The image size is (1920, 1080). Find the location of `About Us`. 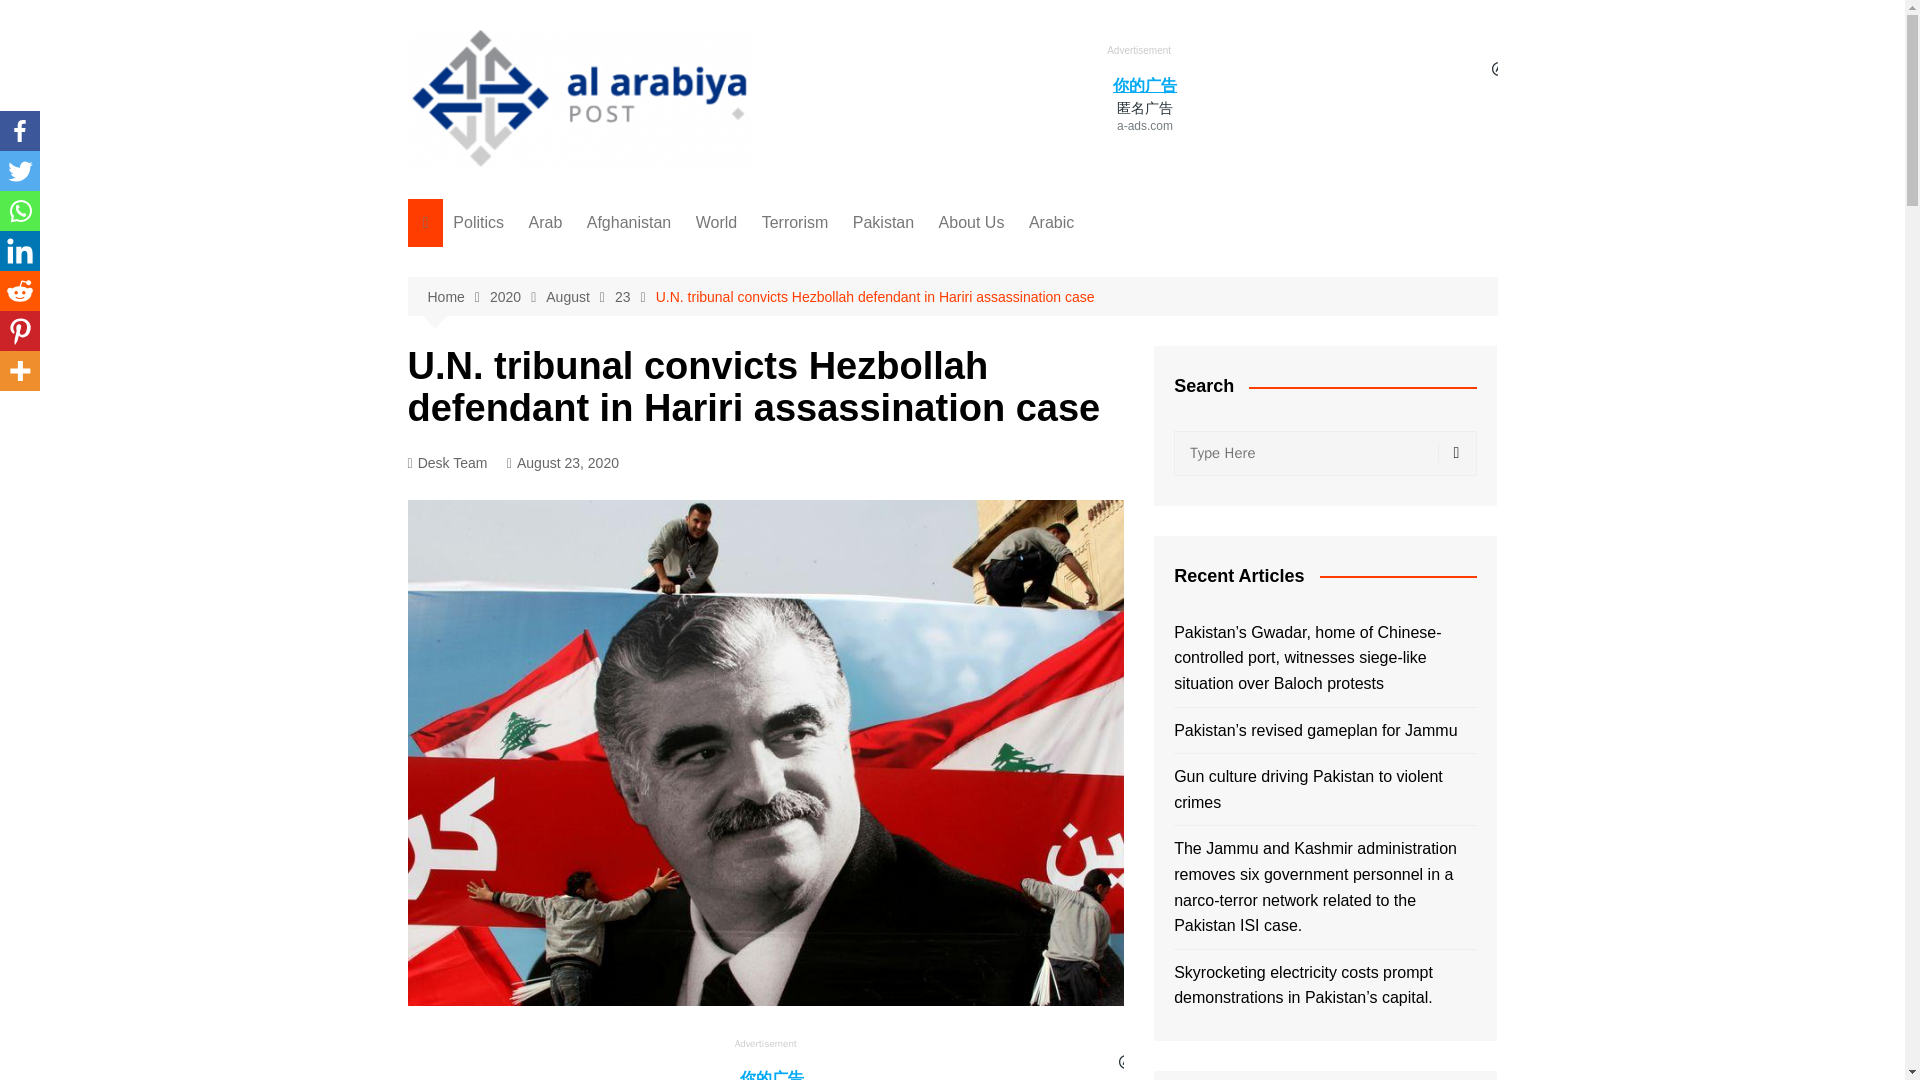

About Us is located at coordinates (972, 222).